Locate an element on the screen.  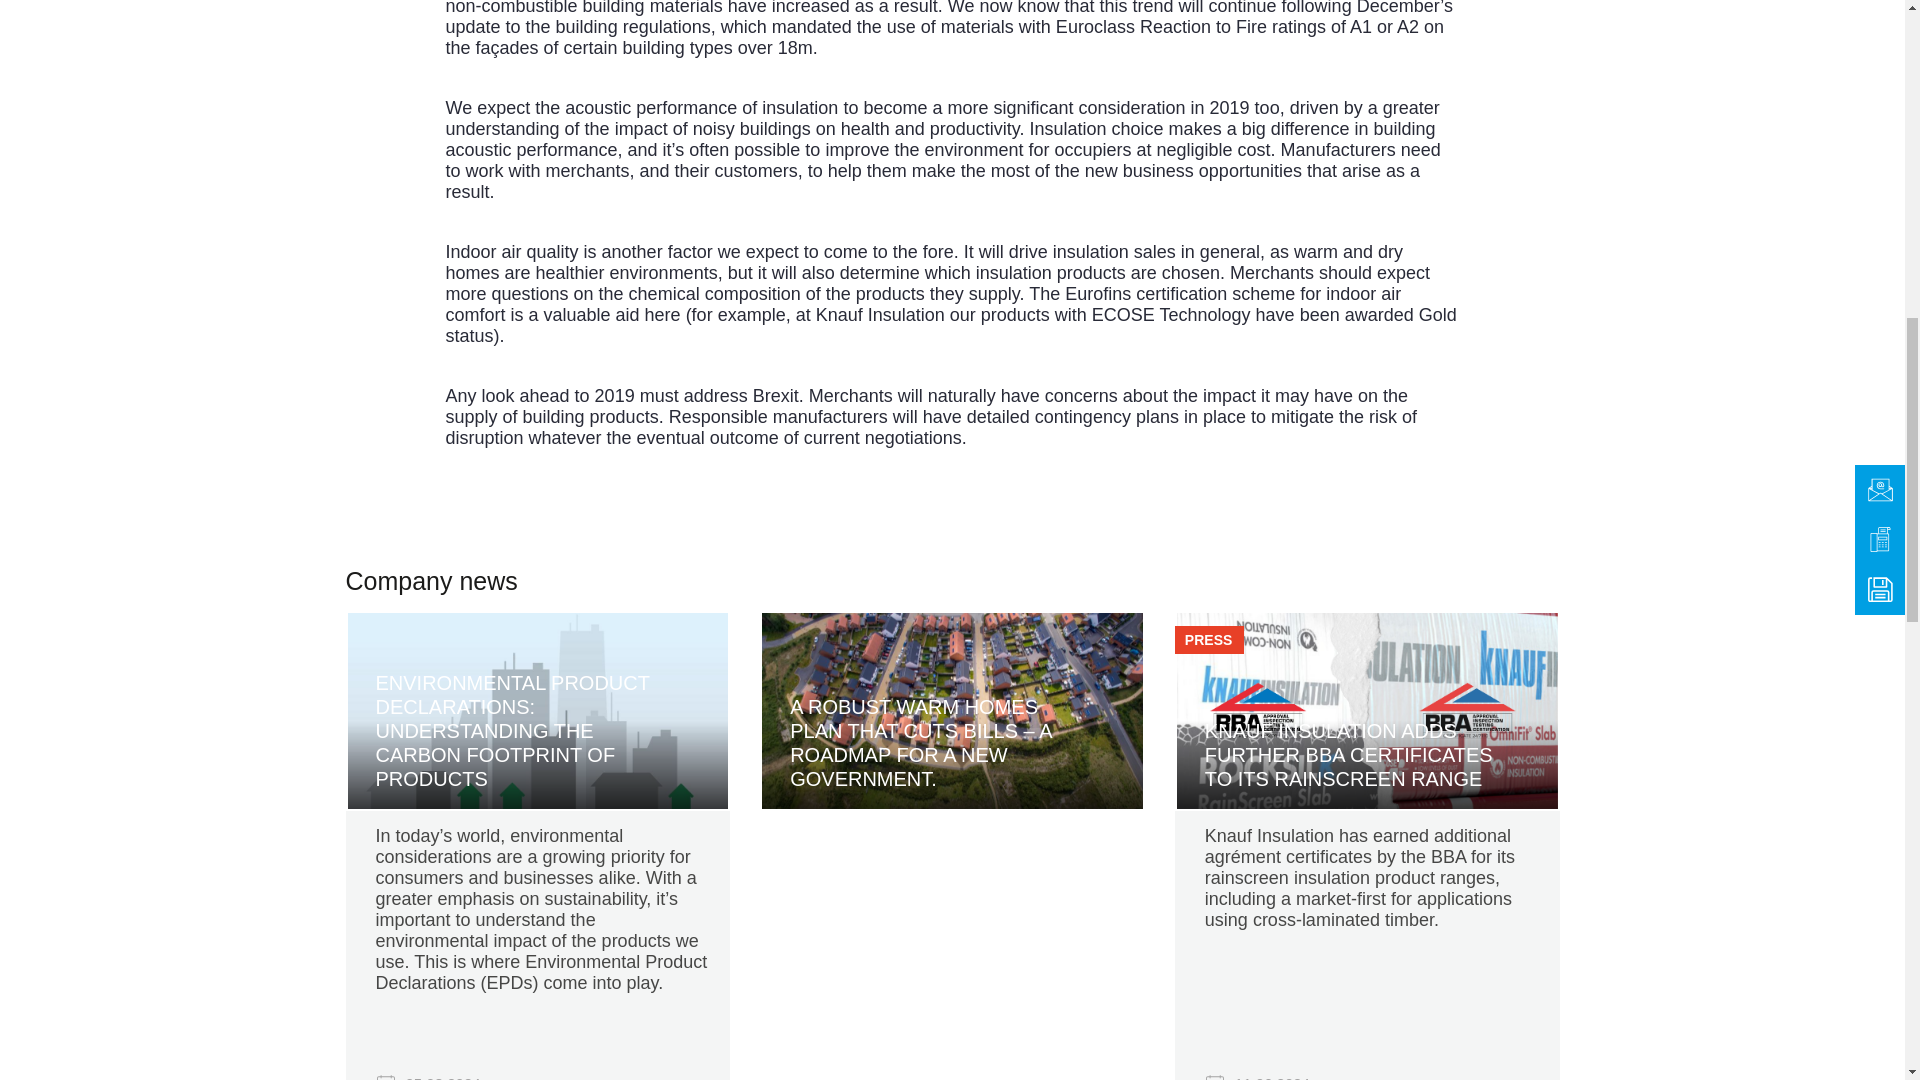
New build housing estate is located at coordinates (952, 710).